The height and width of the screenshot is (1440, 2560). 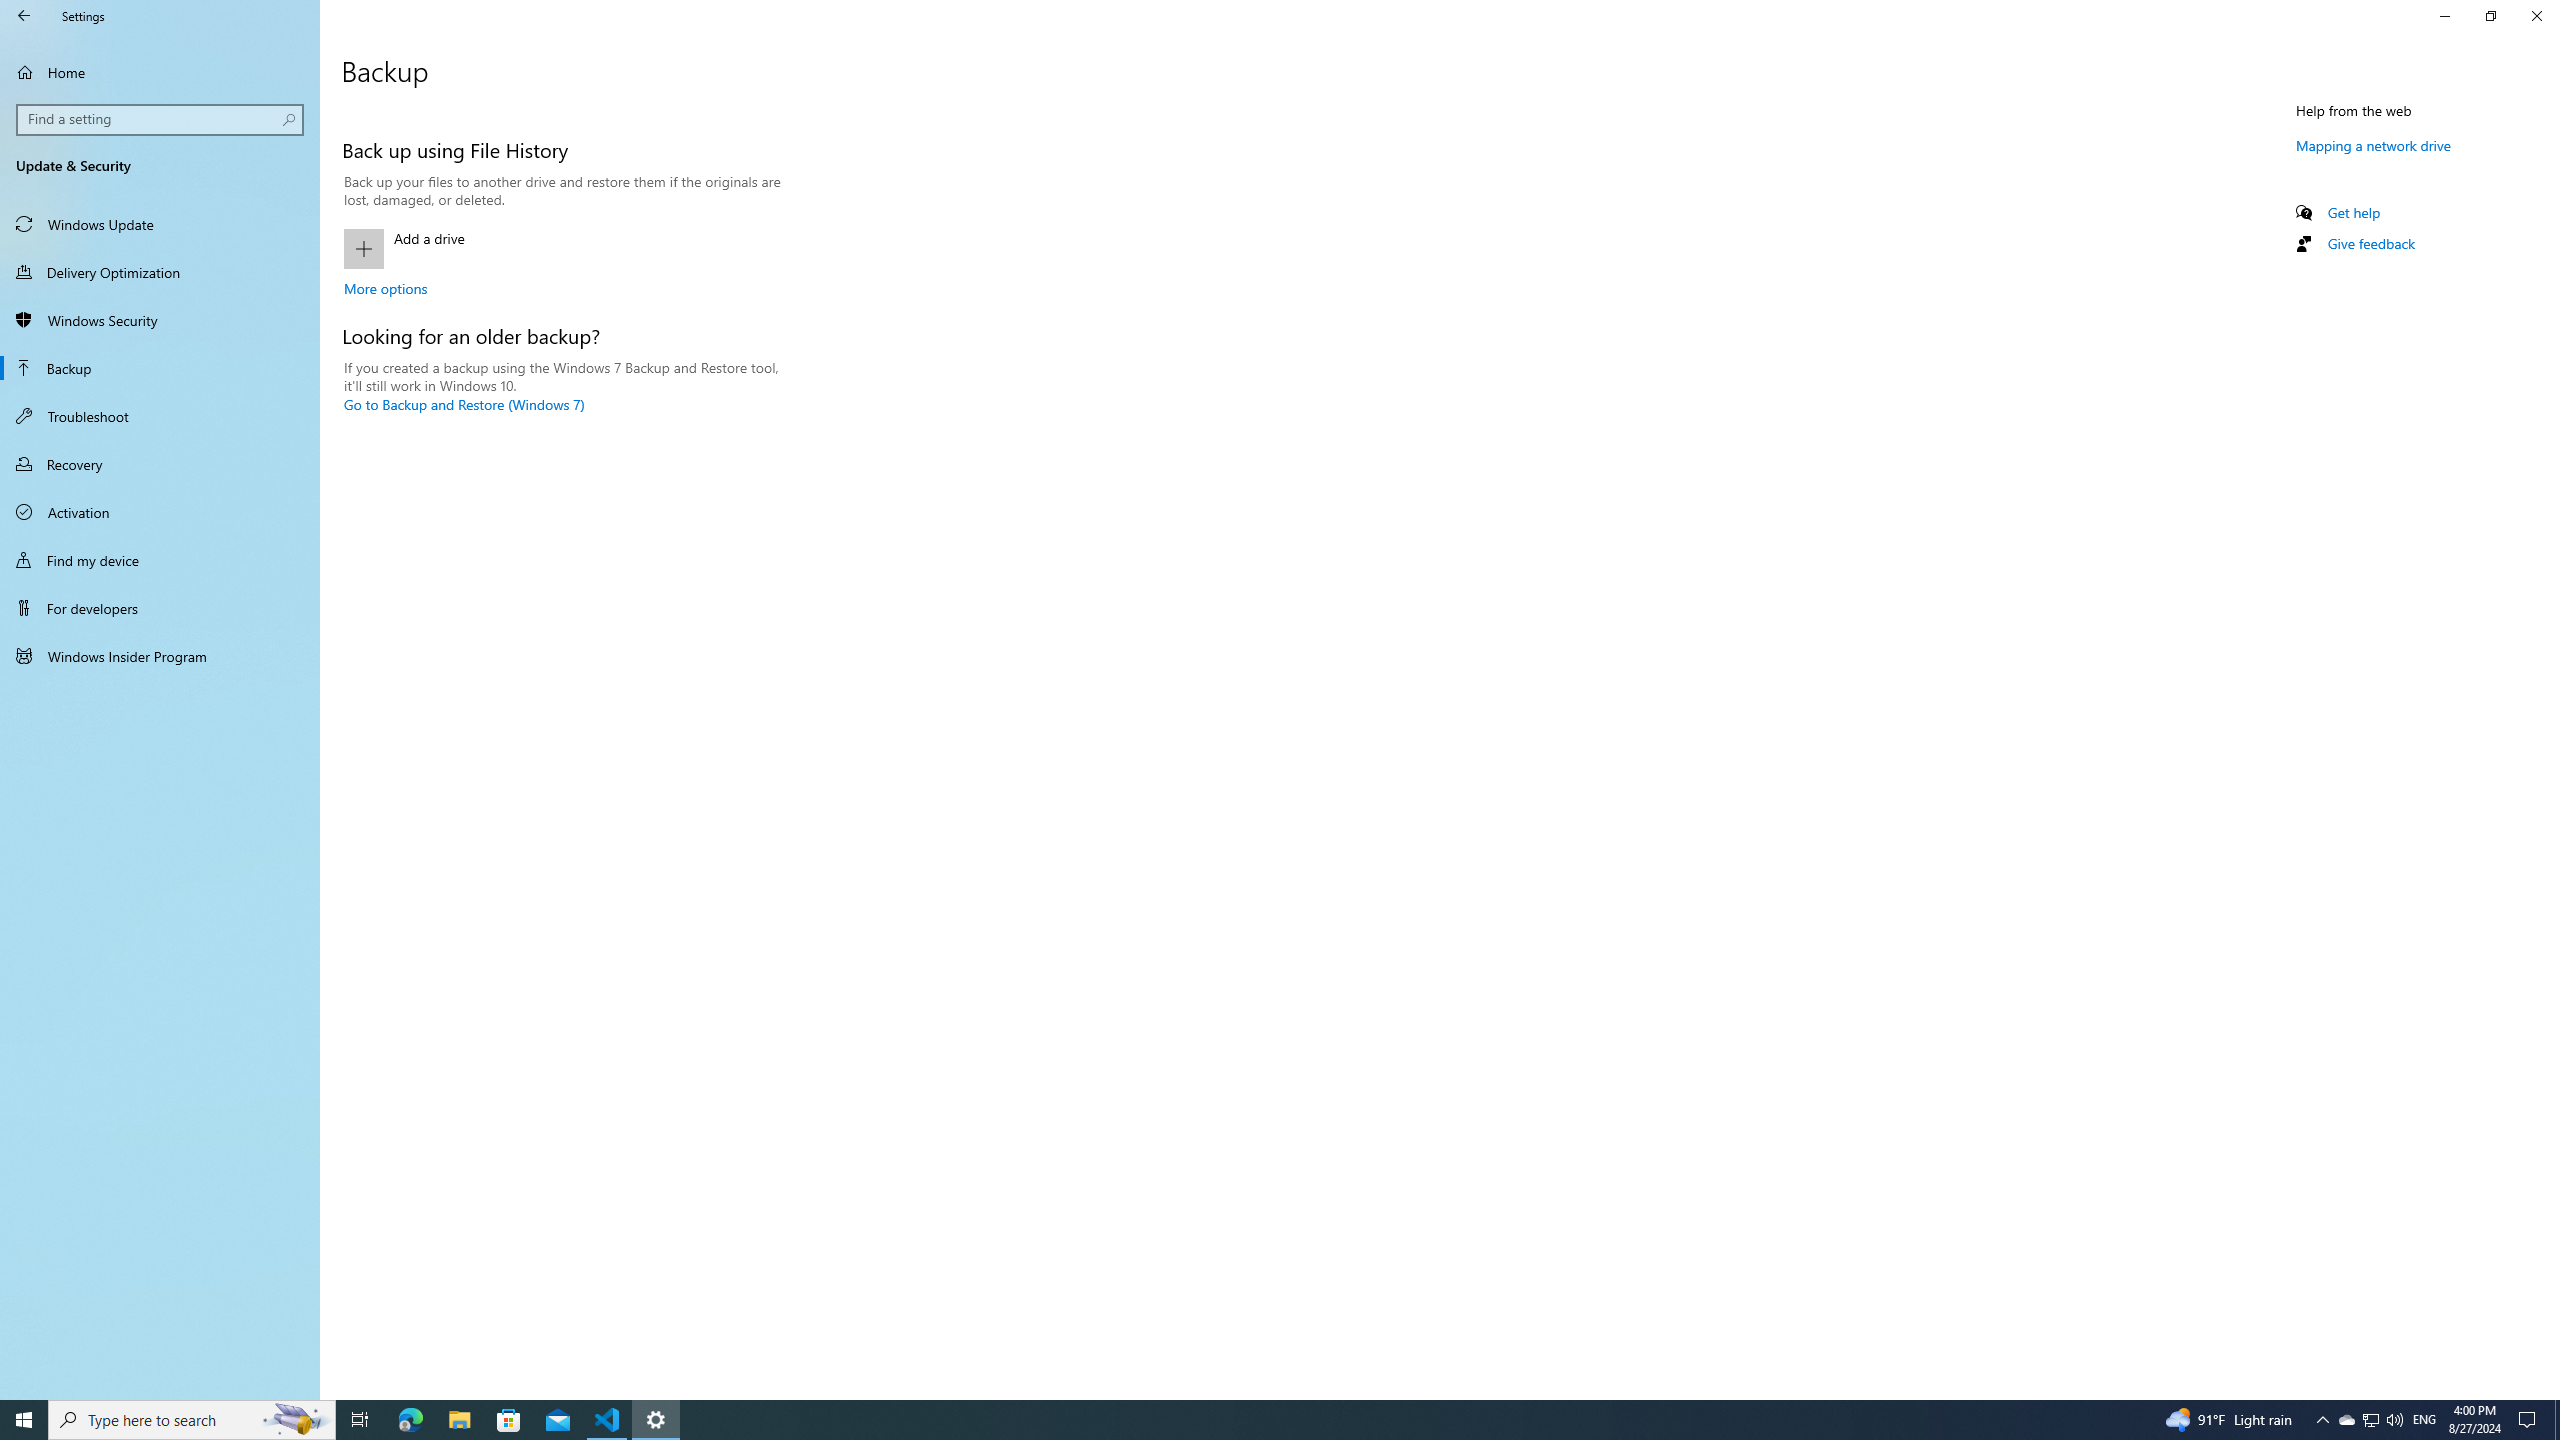 I want to click on Windows Update, so click(x=160, y=224).